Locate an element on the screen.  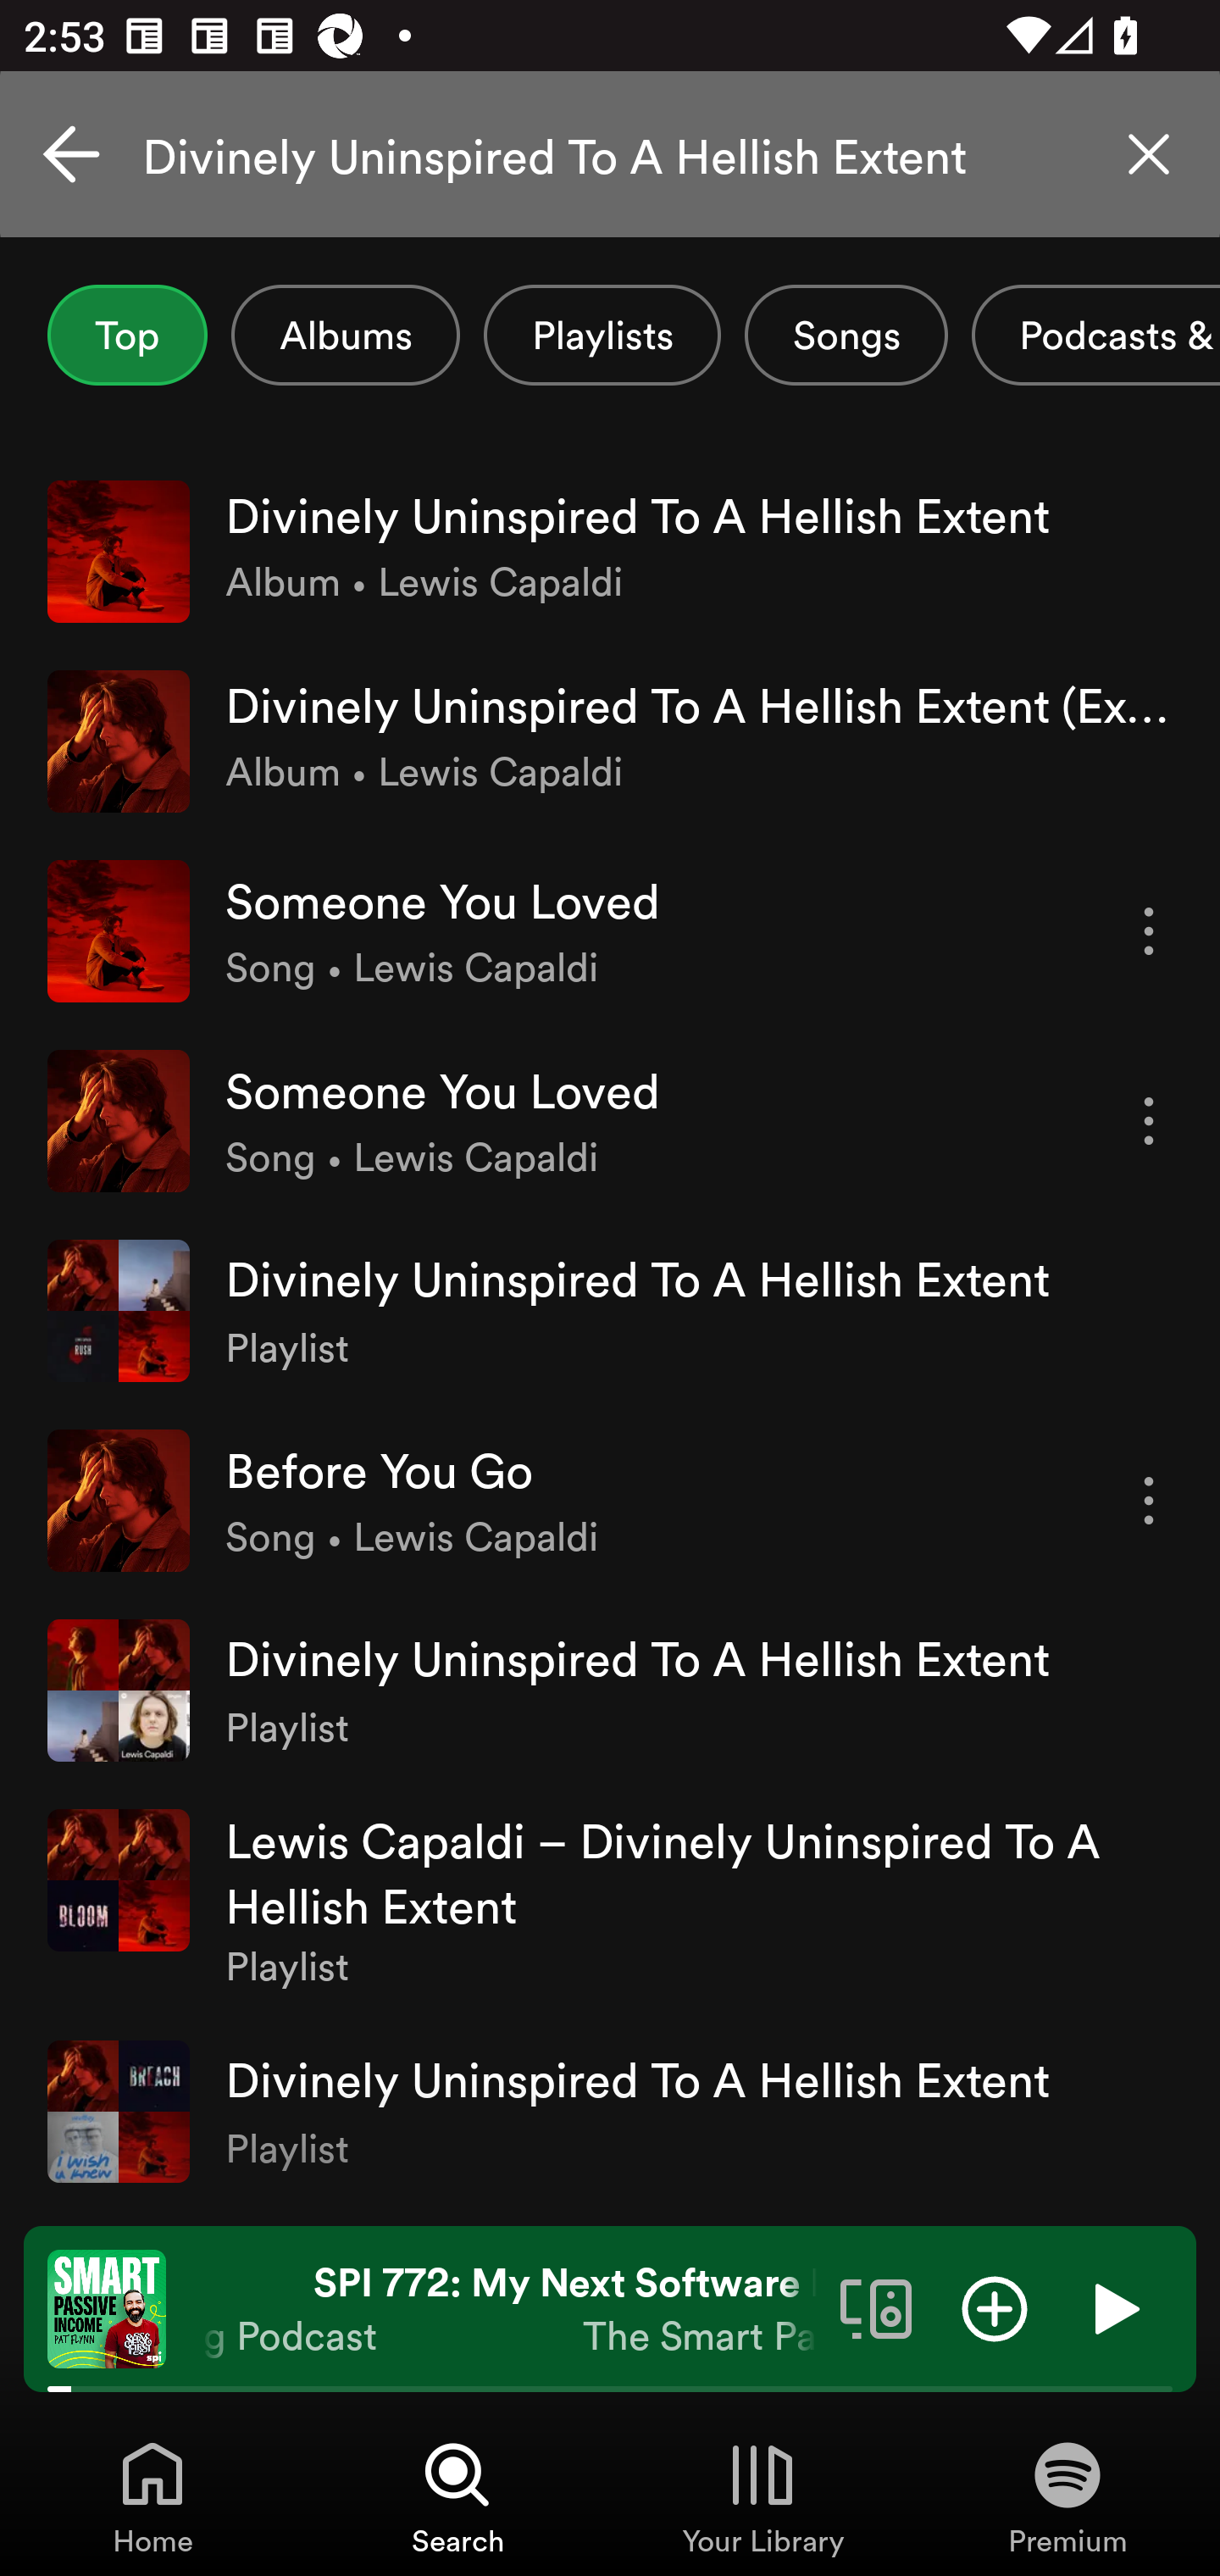
Search, Tab 2 of 4 Search Search is located at coordinates (457, 2496).